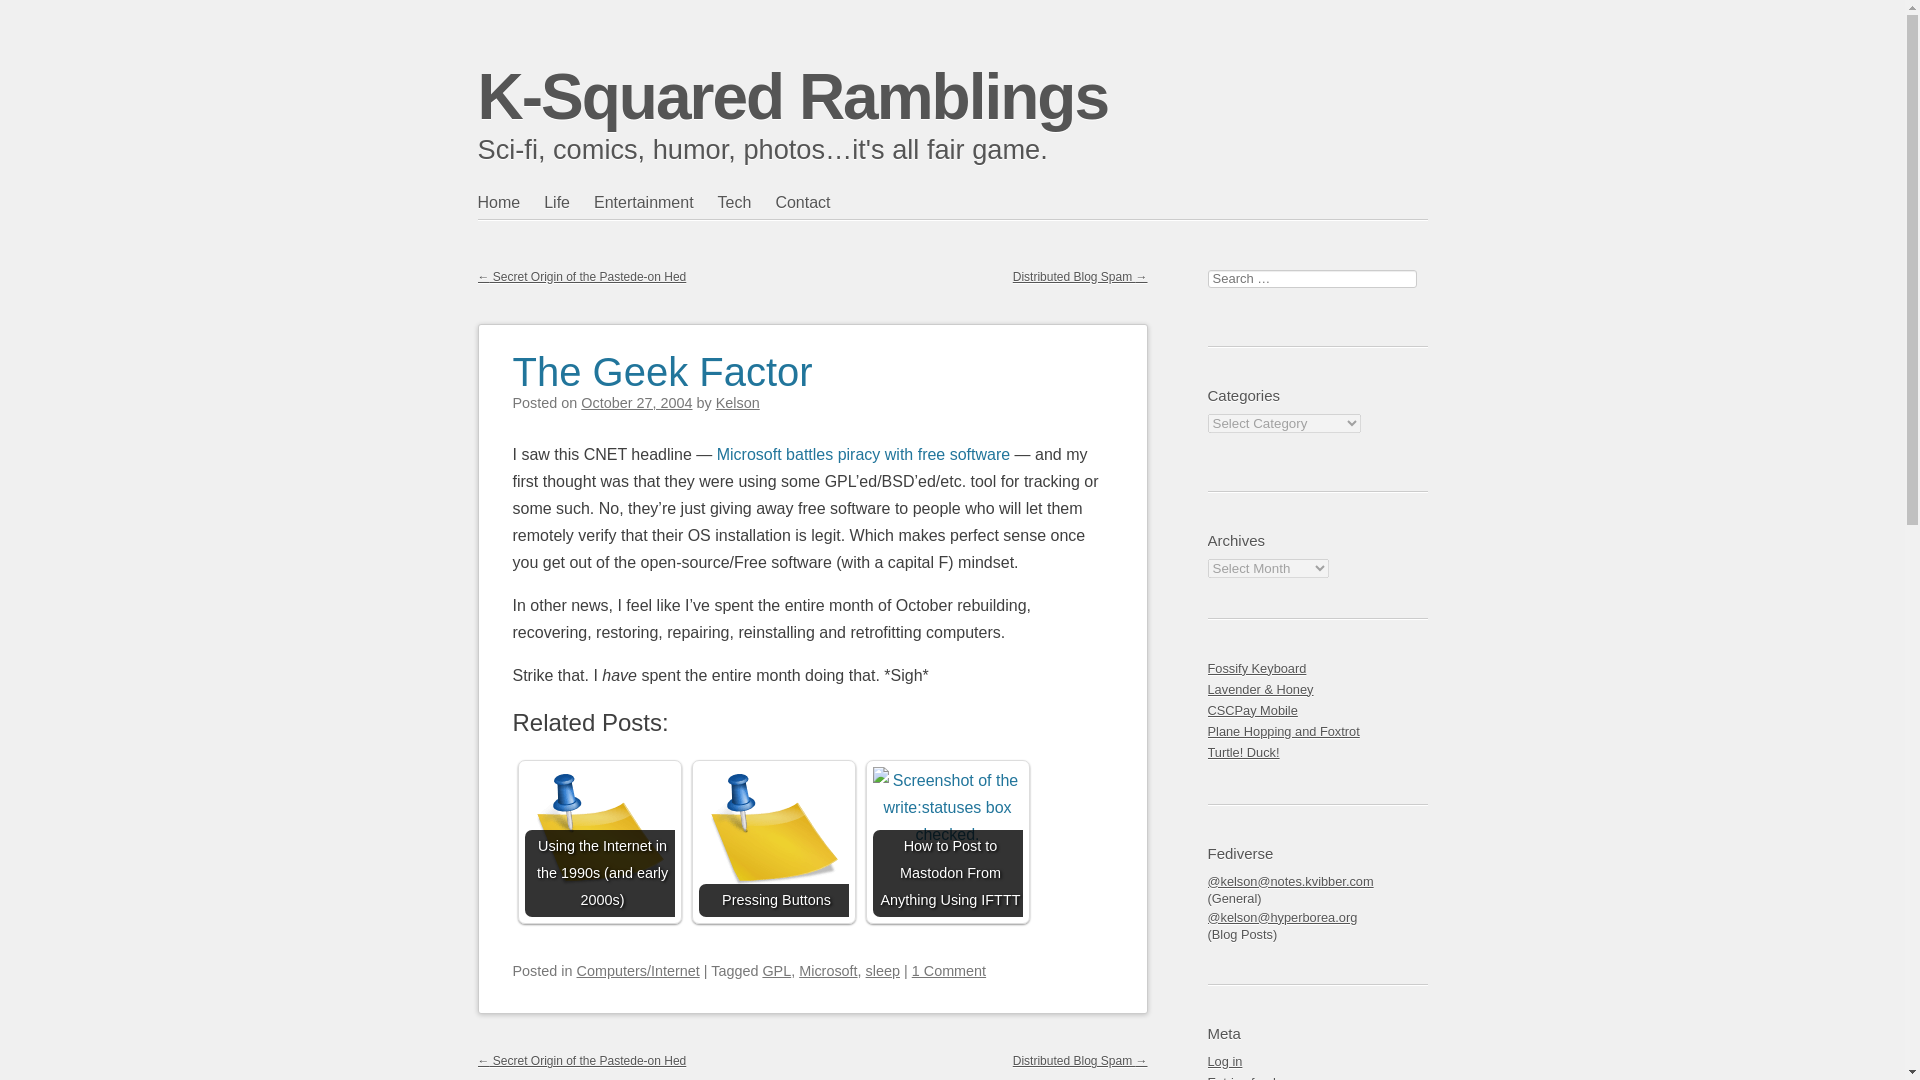 This screenshot has height=1080, width=1920. Describe the element at coordinates (574, 242) in the screenshot. I see `Main menu` at that location.